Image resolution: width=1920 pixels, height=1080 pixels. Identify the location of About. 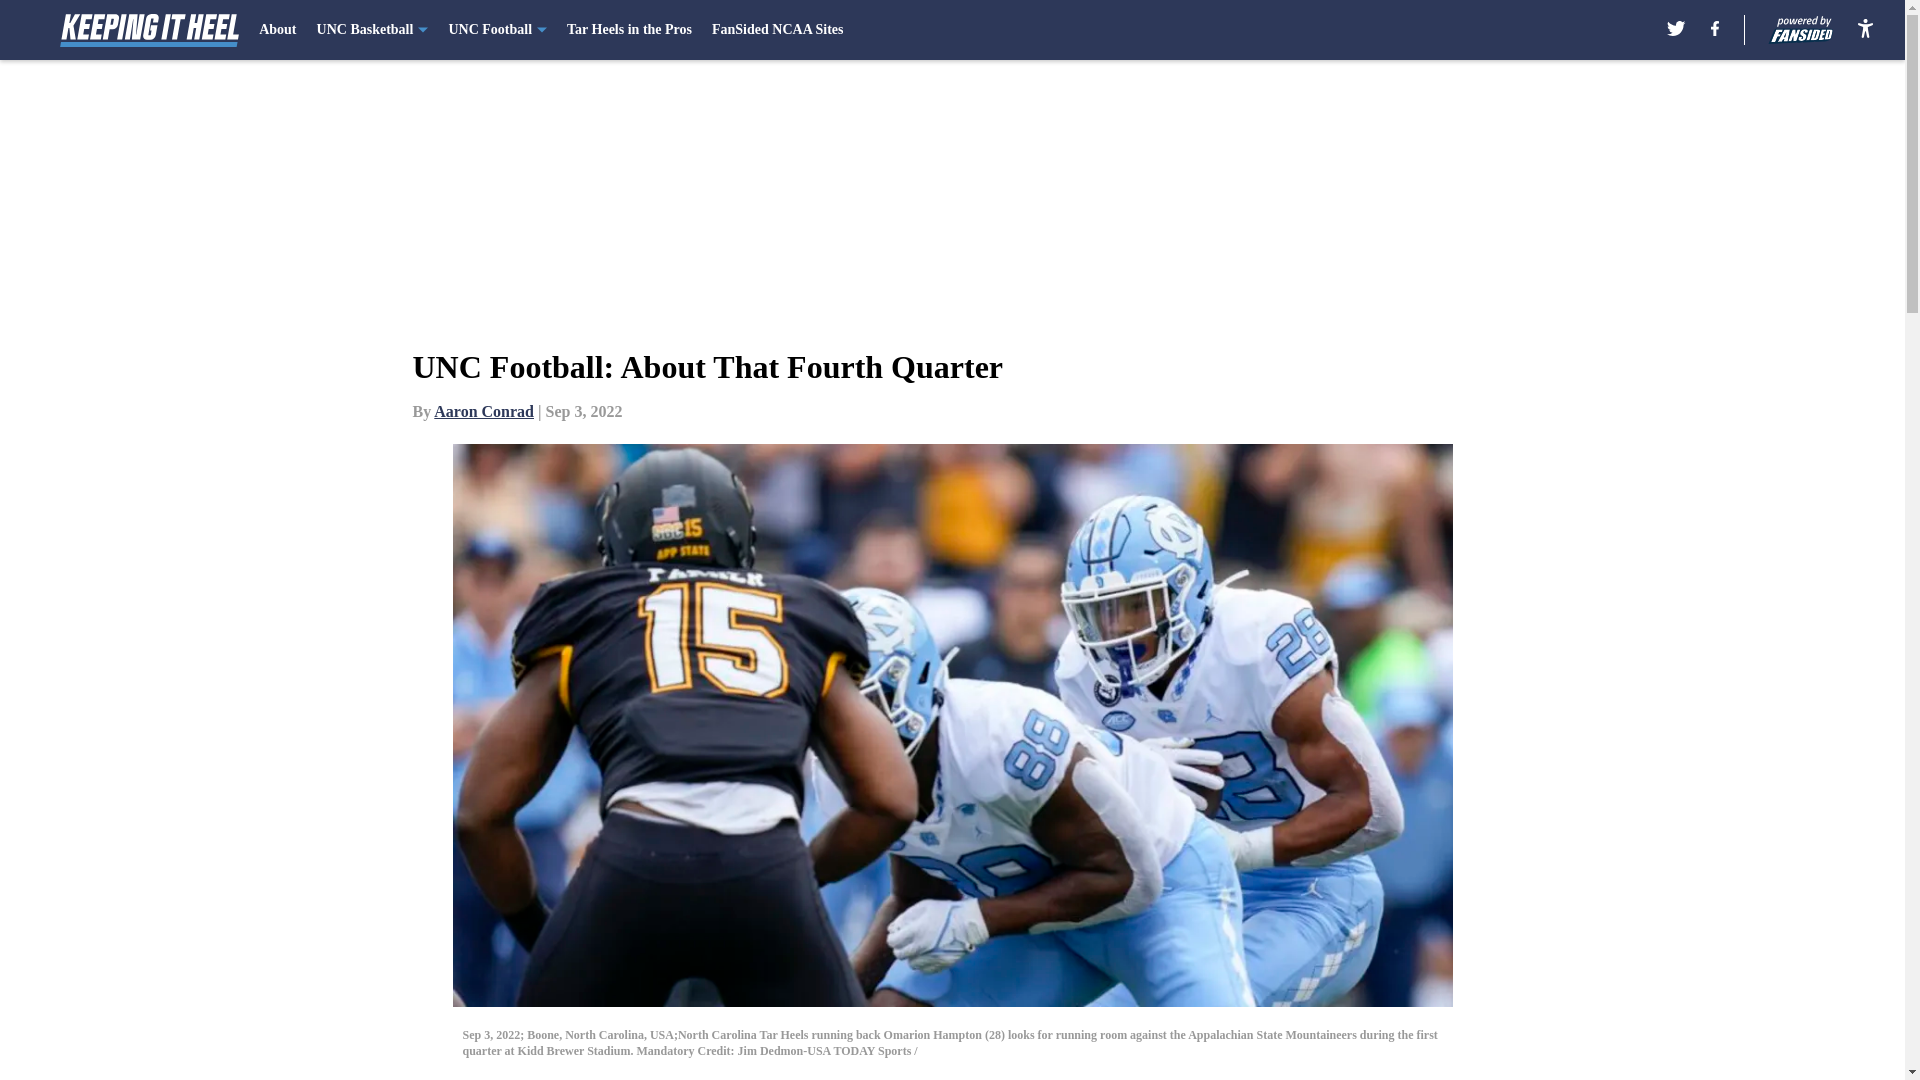
(277, 30).